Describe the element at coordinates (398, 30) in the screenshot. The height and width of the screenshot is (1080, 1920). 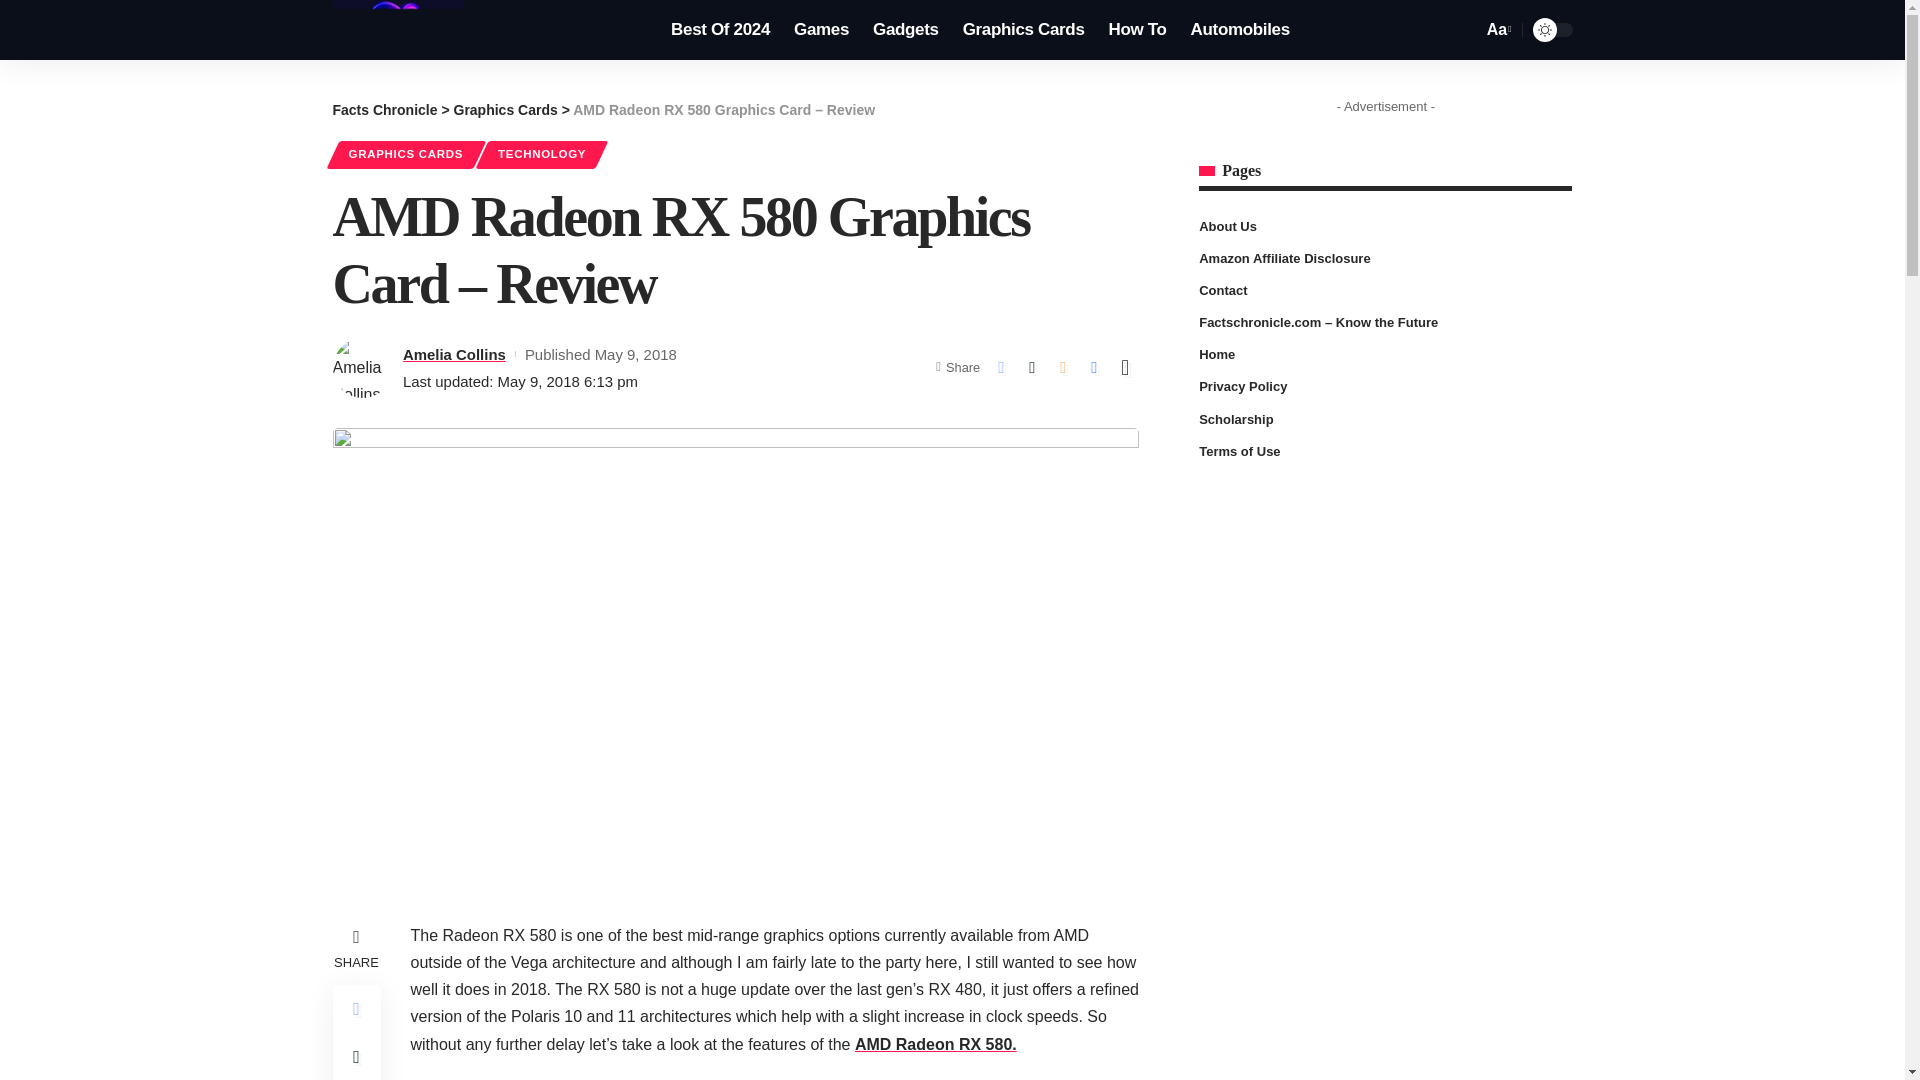
I see `Facts Chronicle` at that location.